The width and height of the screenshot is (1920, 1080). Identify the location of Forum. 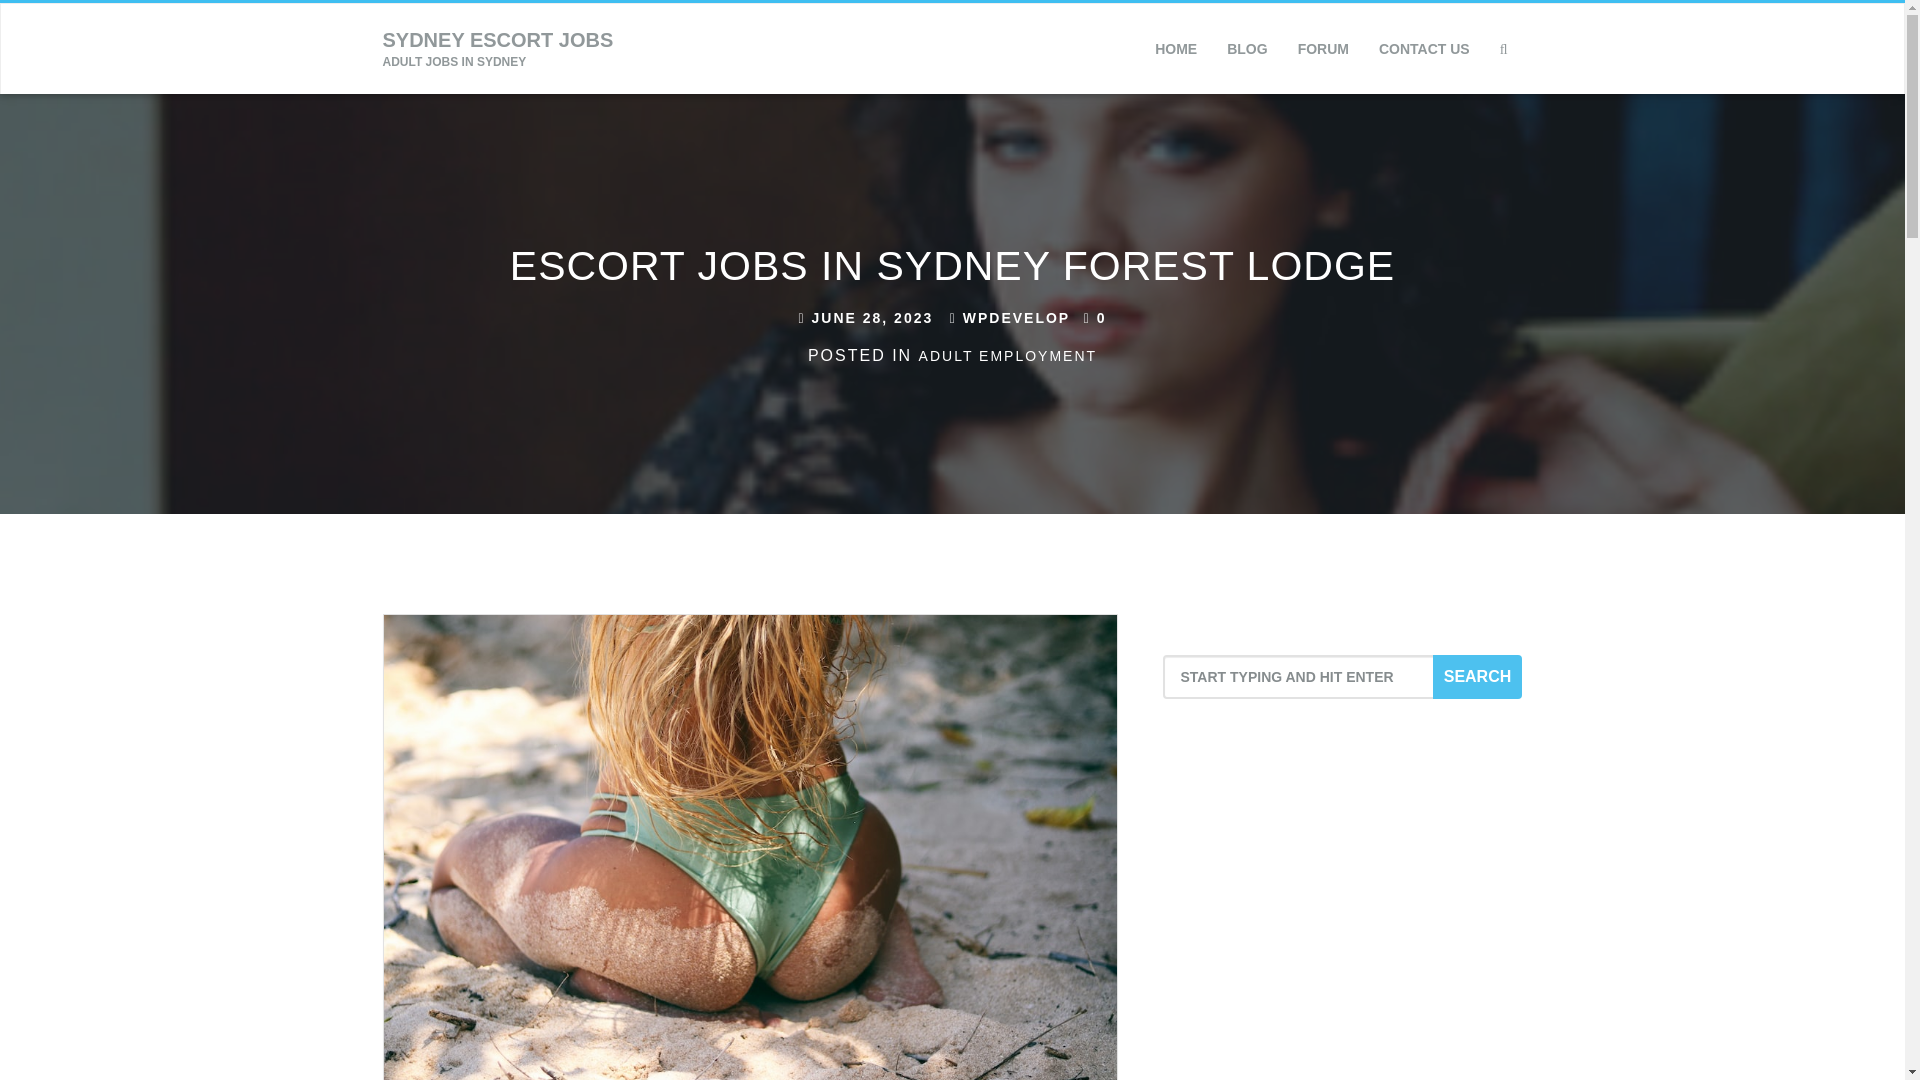
(1010, 318).